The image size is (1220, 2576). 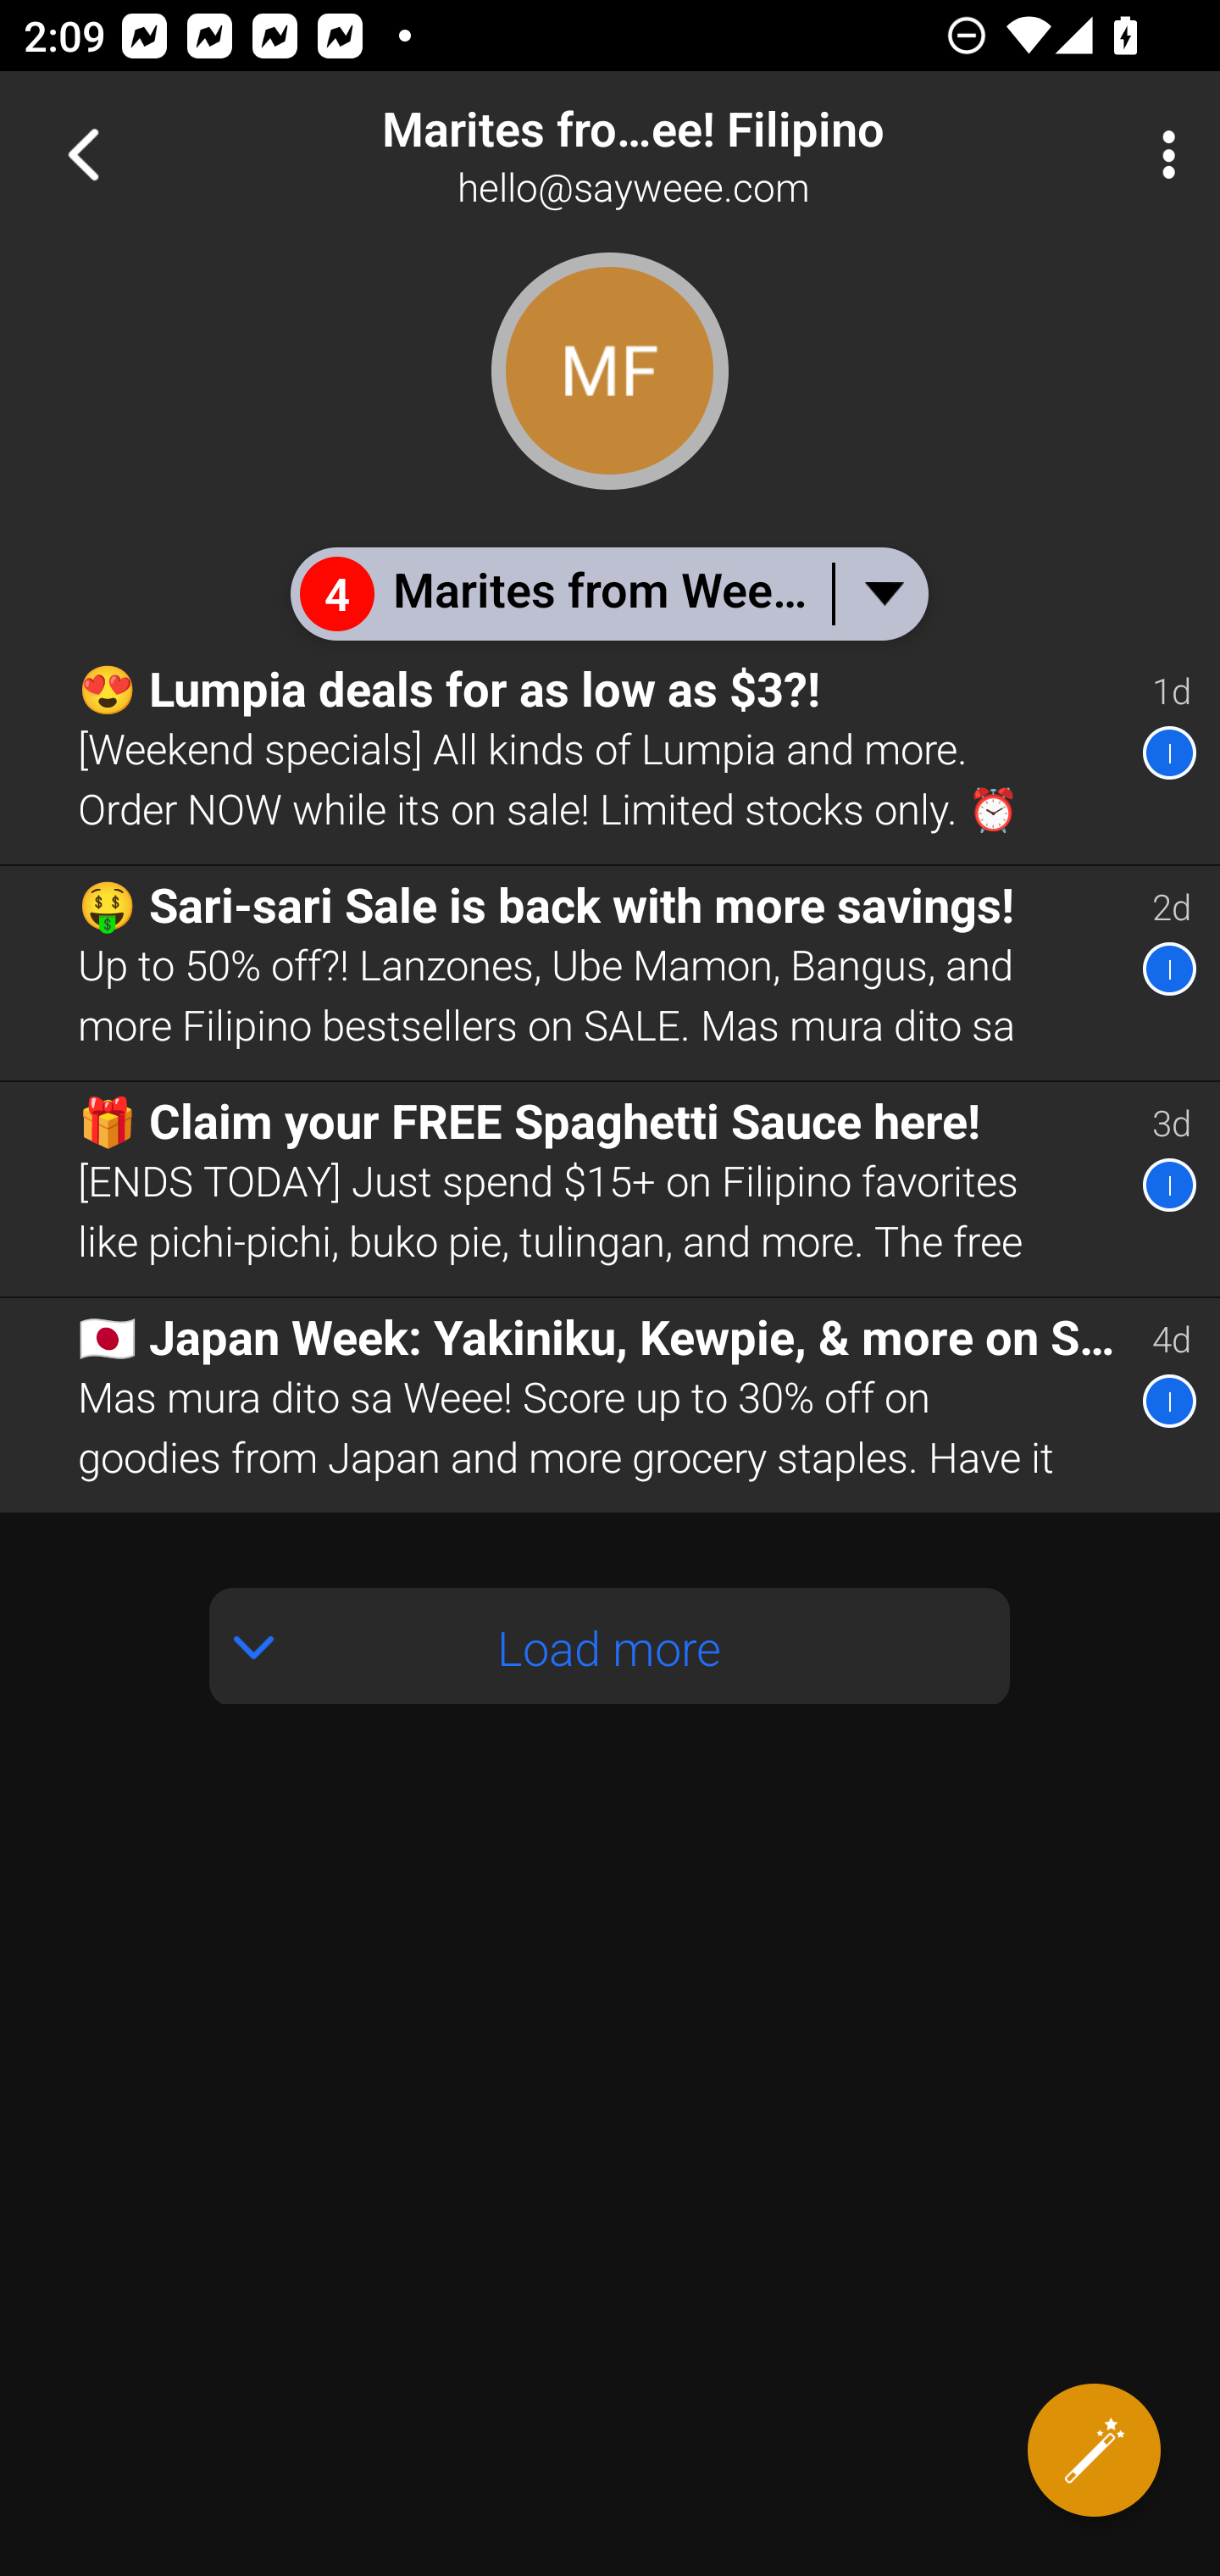 What do you see at coordinates (610, 1646) in the screenshot?
I see `Load more` at bounding box center [610, 1646].